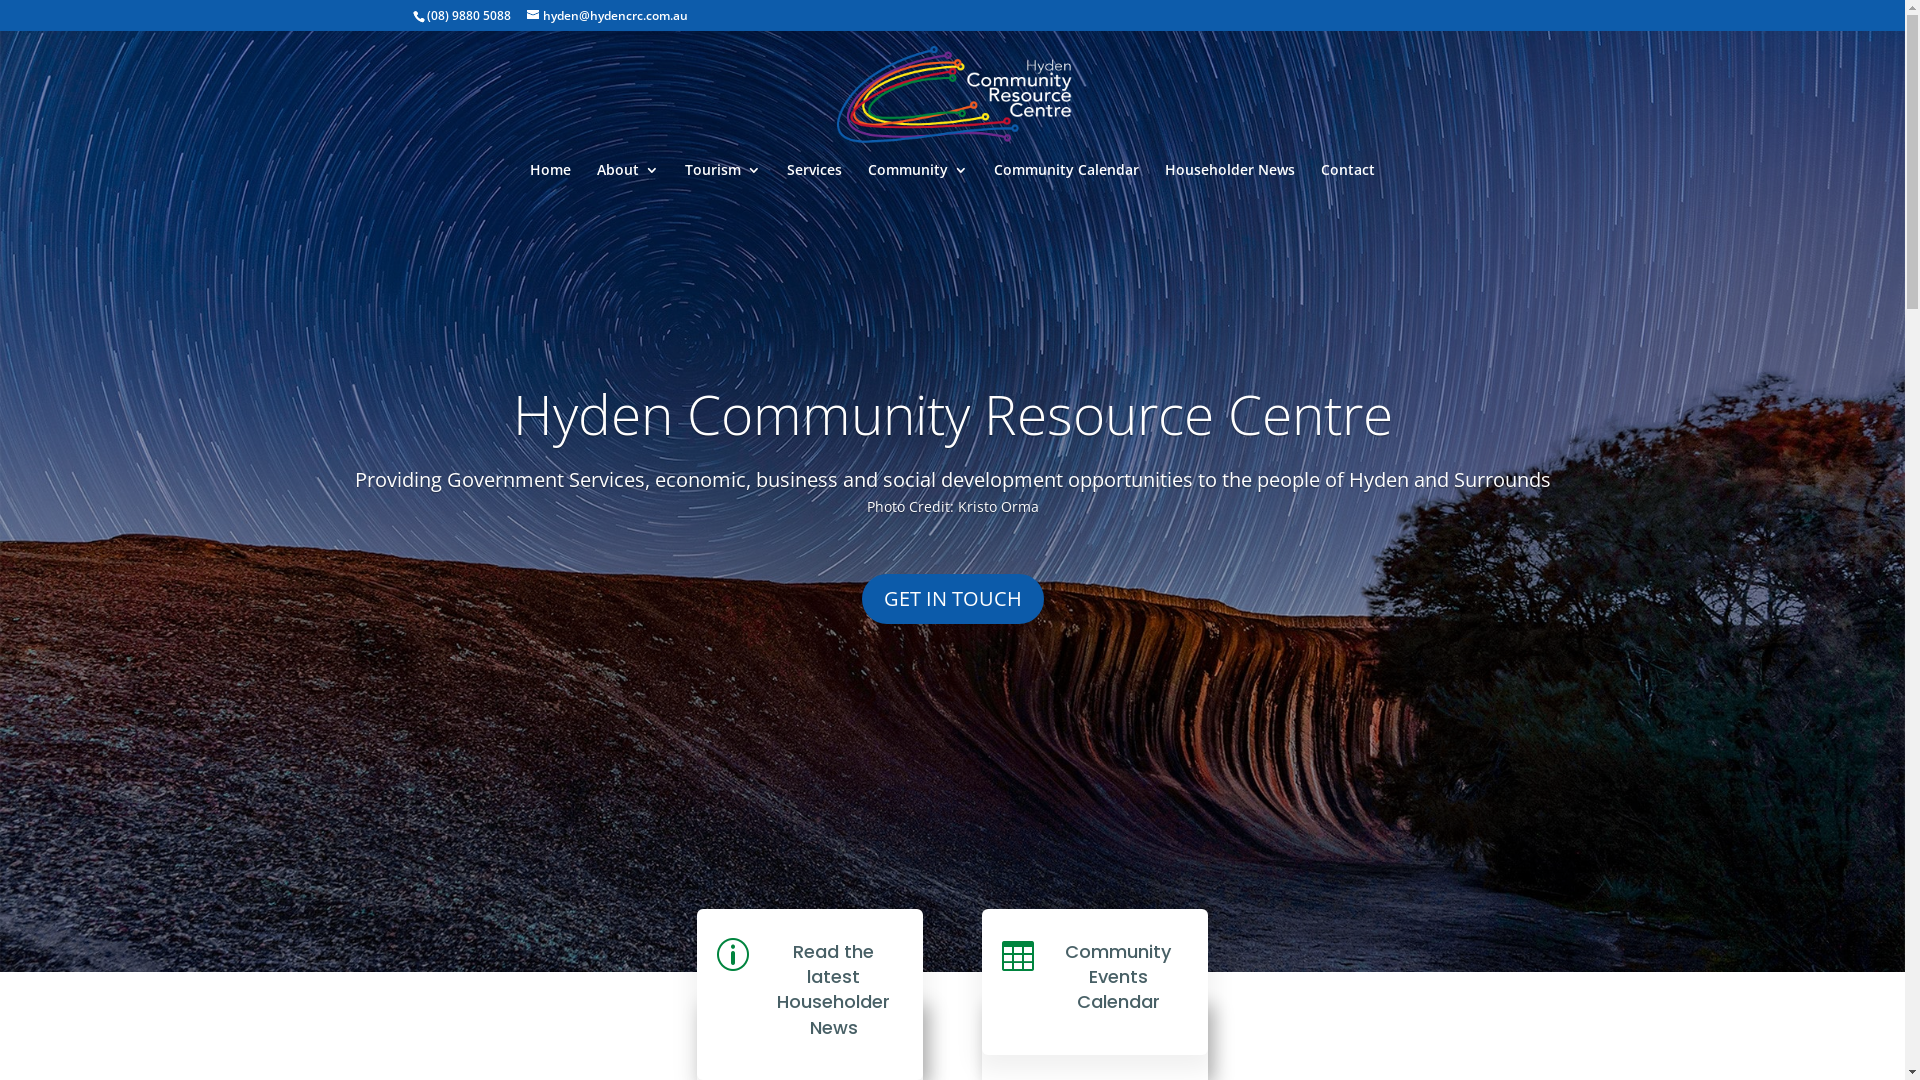  I want to click on Tourism, so click(723, 182).